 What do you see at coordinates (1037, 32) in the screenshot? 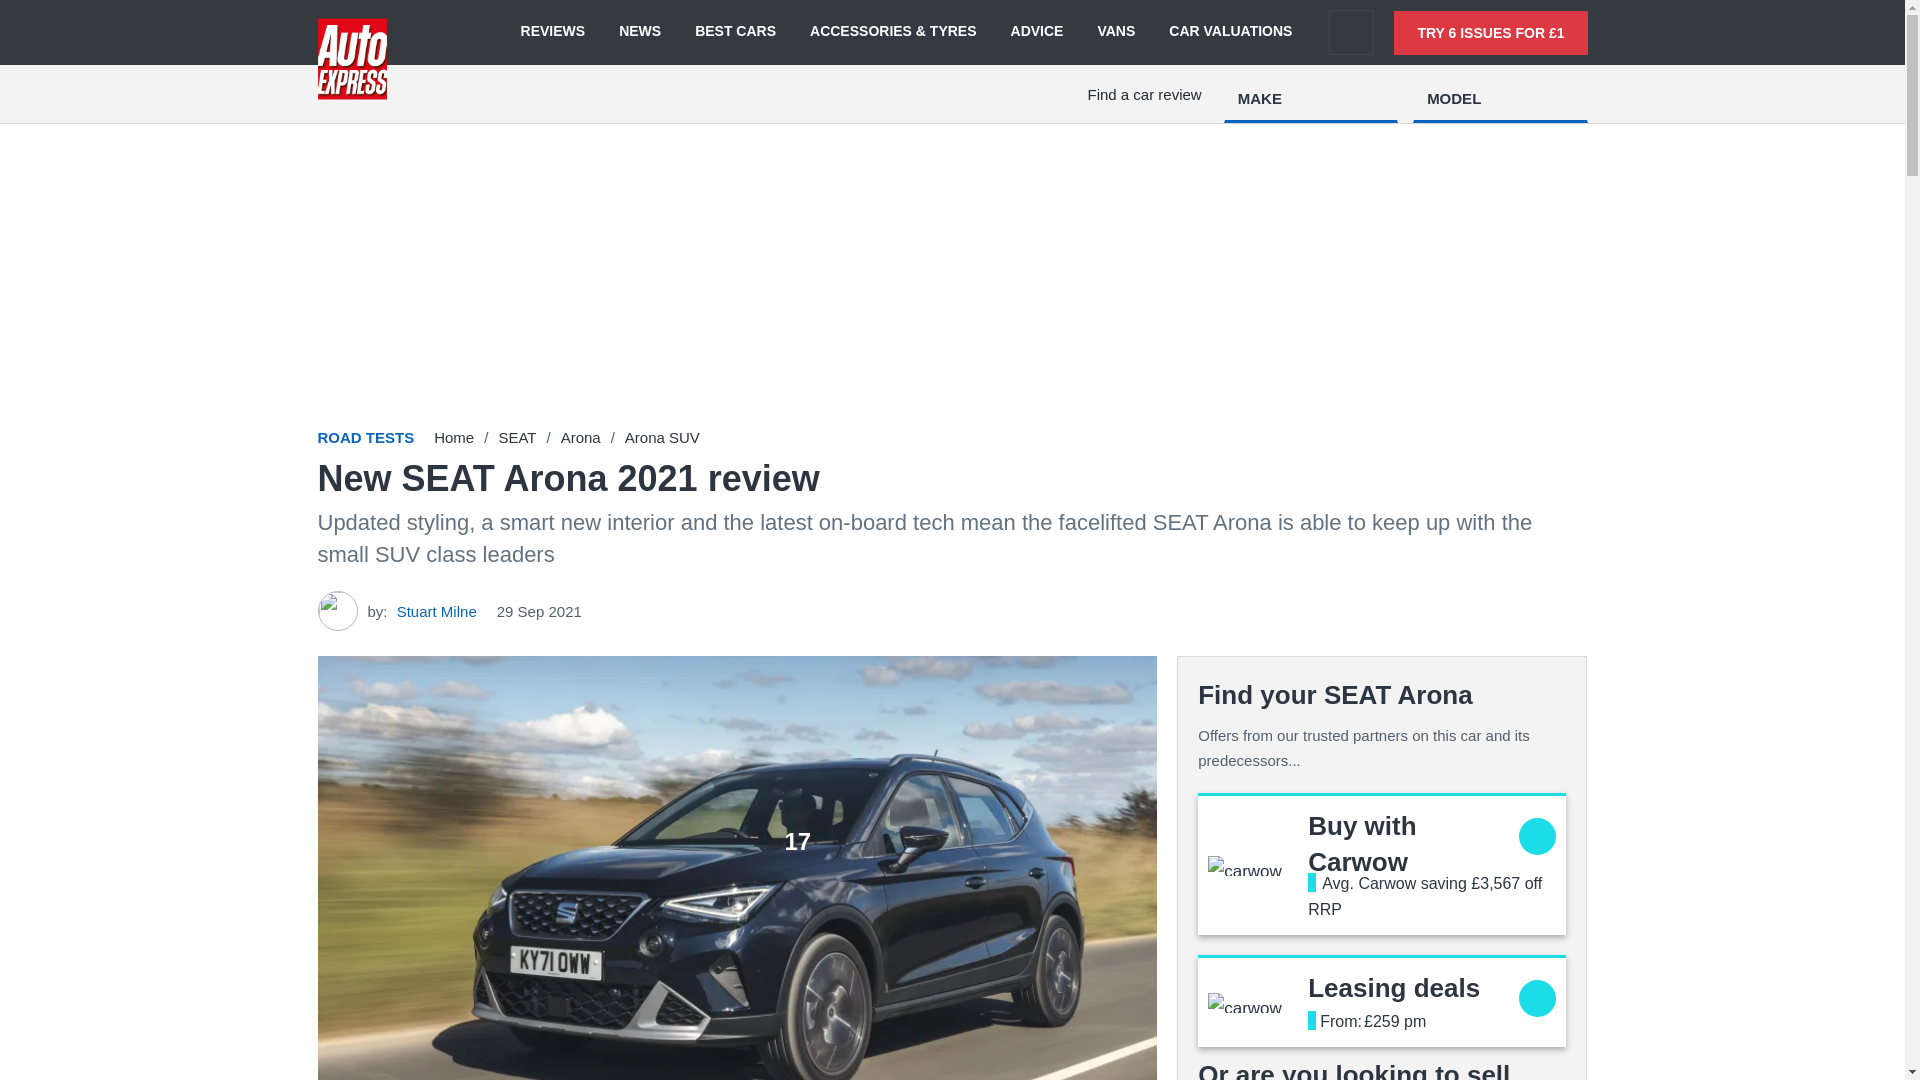
I see `ADVICE` at bounding box center [1037, 32].